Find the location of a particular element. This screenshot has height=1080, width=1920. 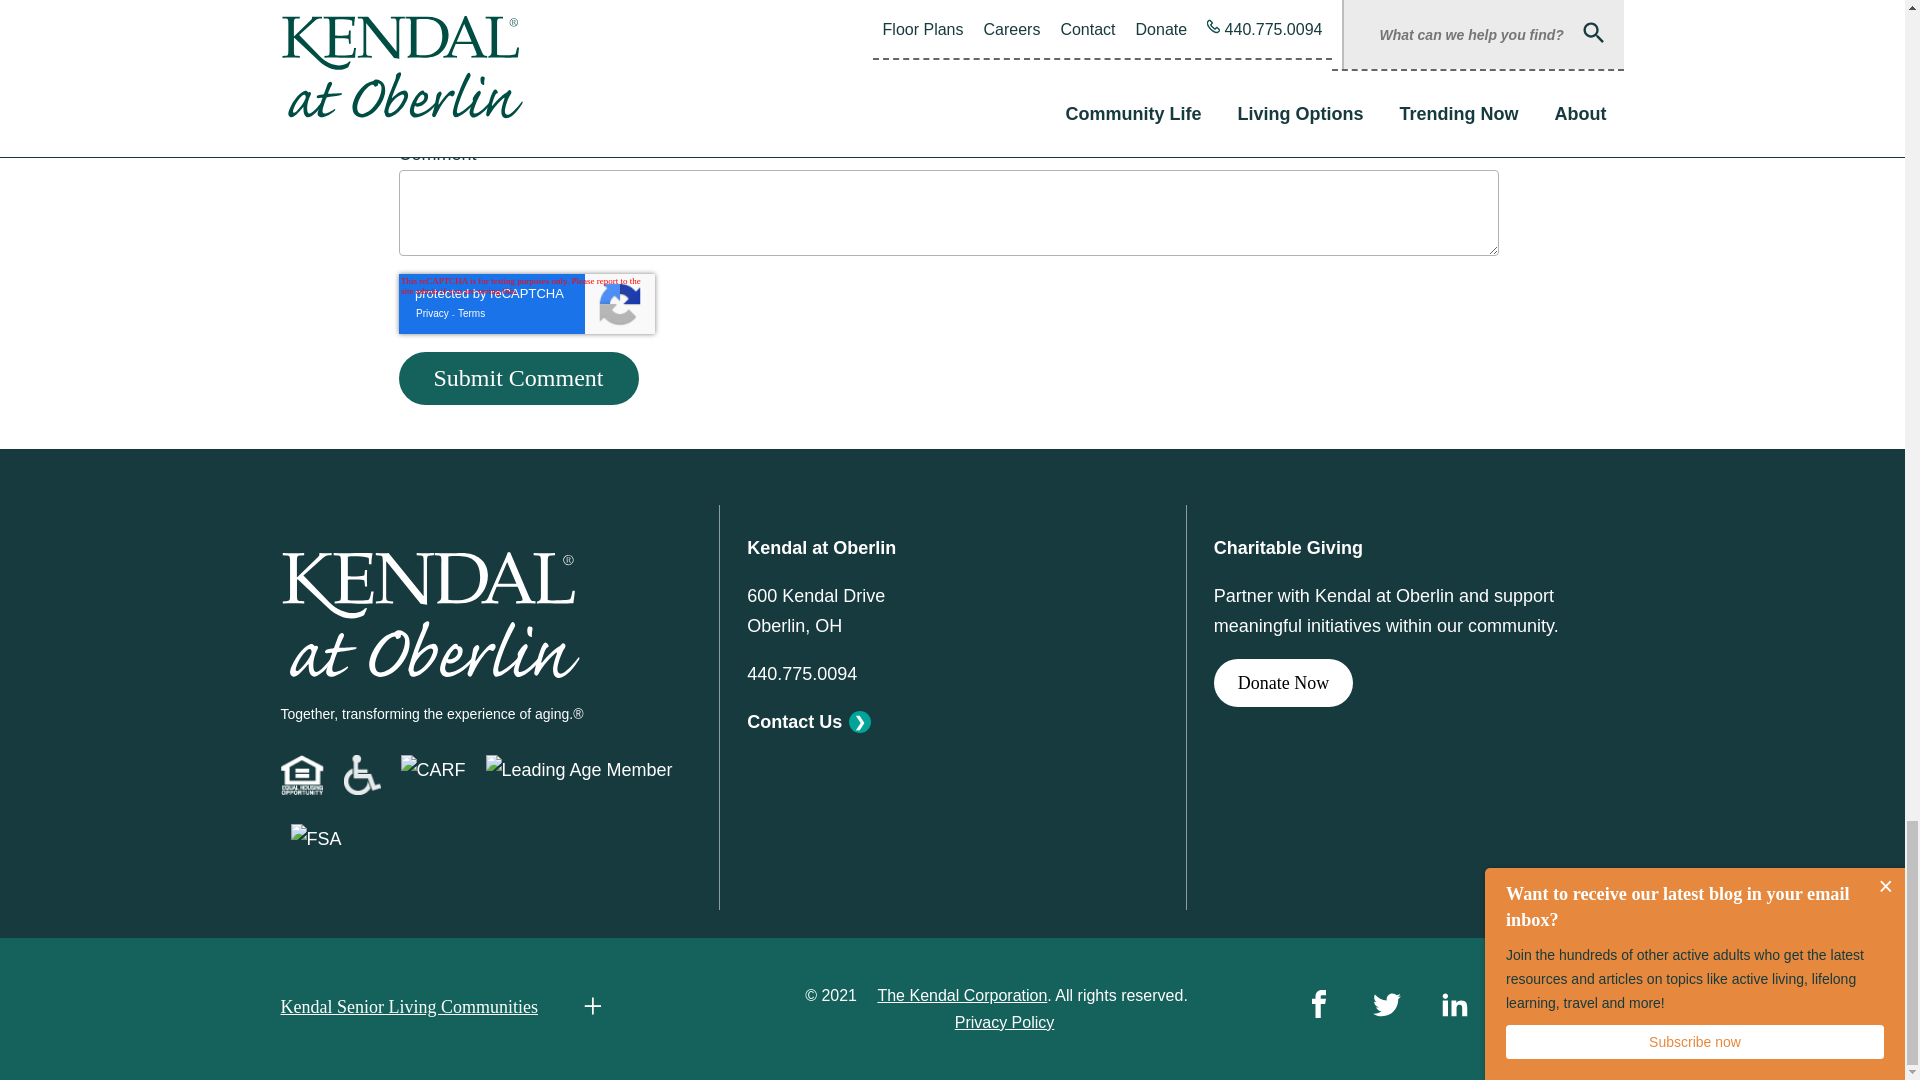

reCAPTCHA is located at coordinates (526, 304).